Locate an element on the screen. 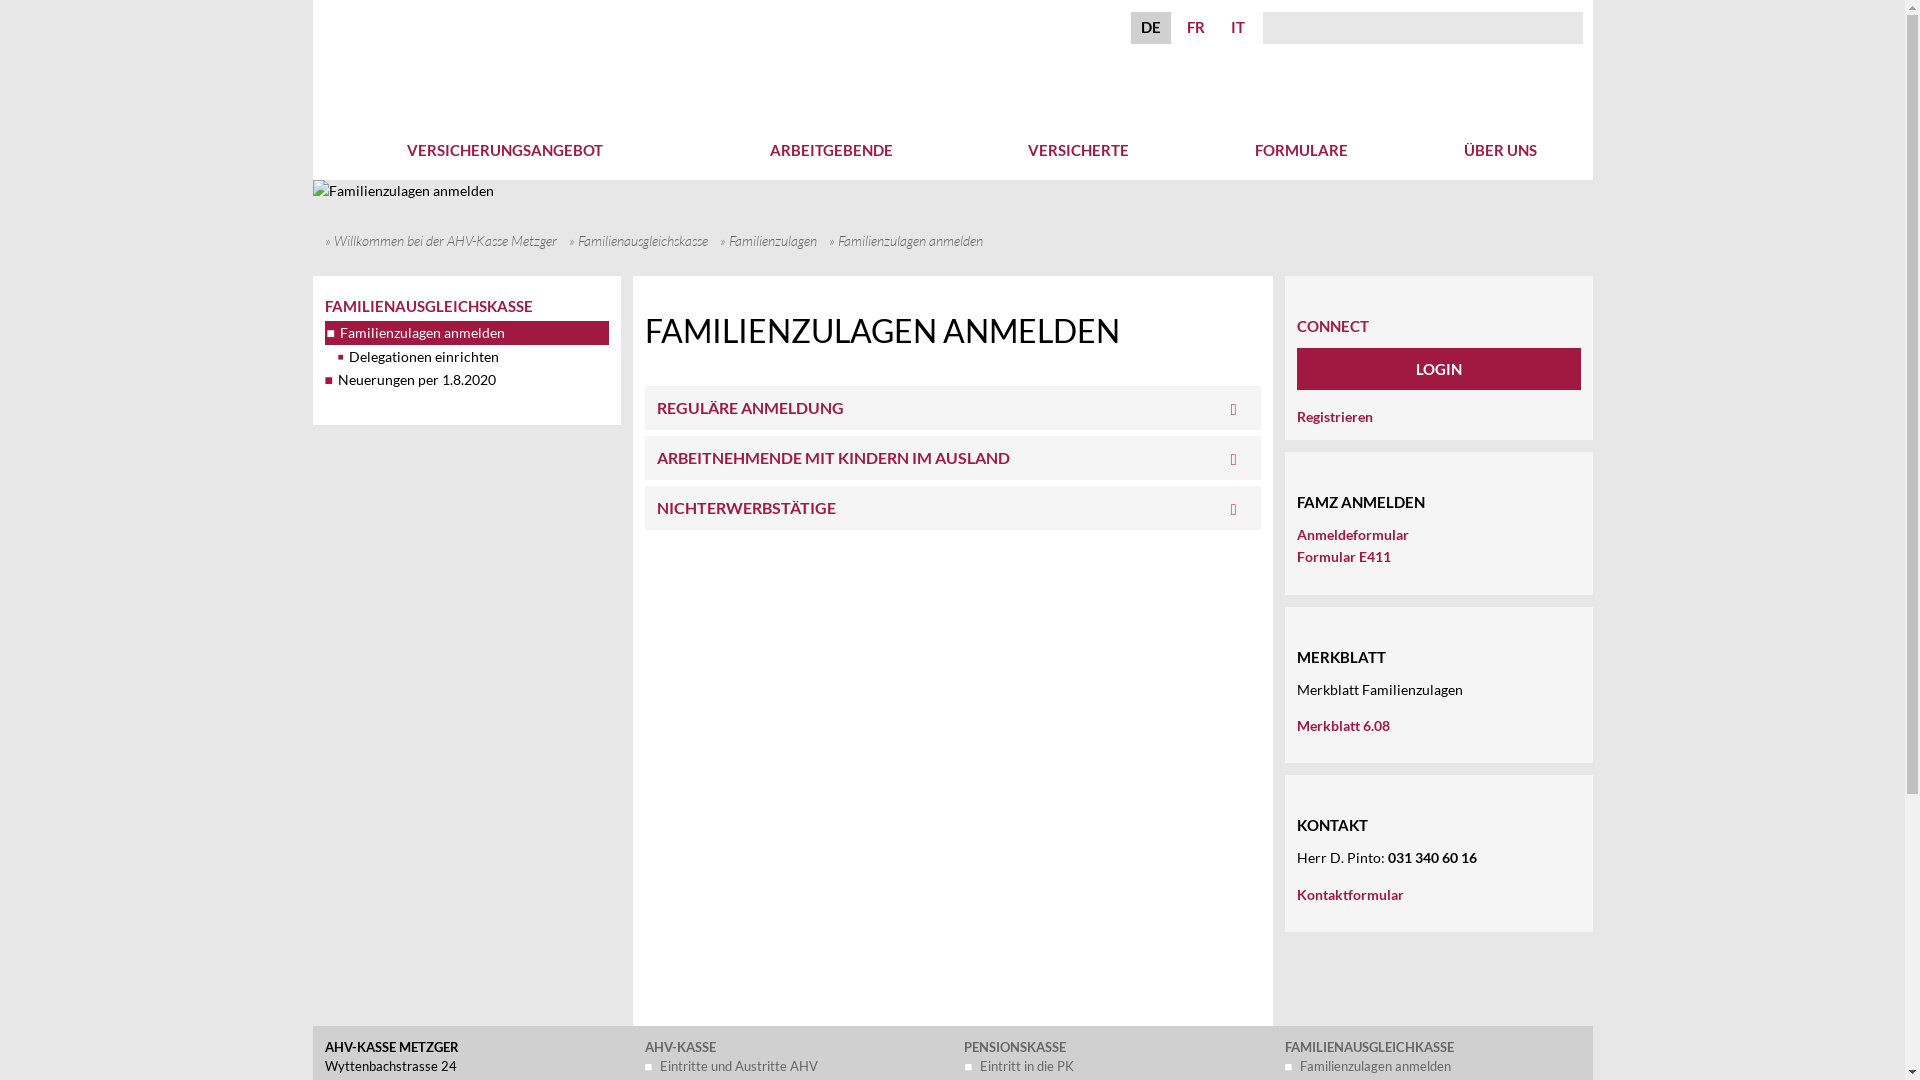 Image resolution: width=1920 pixels, height=1080 pixels. Formular E411 is located at coordinates (1343, 556).